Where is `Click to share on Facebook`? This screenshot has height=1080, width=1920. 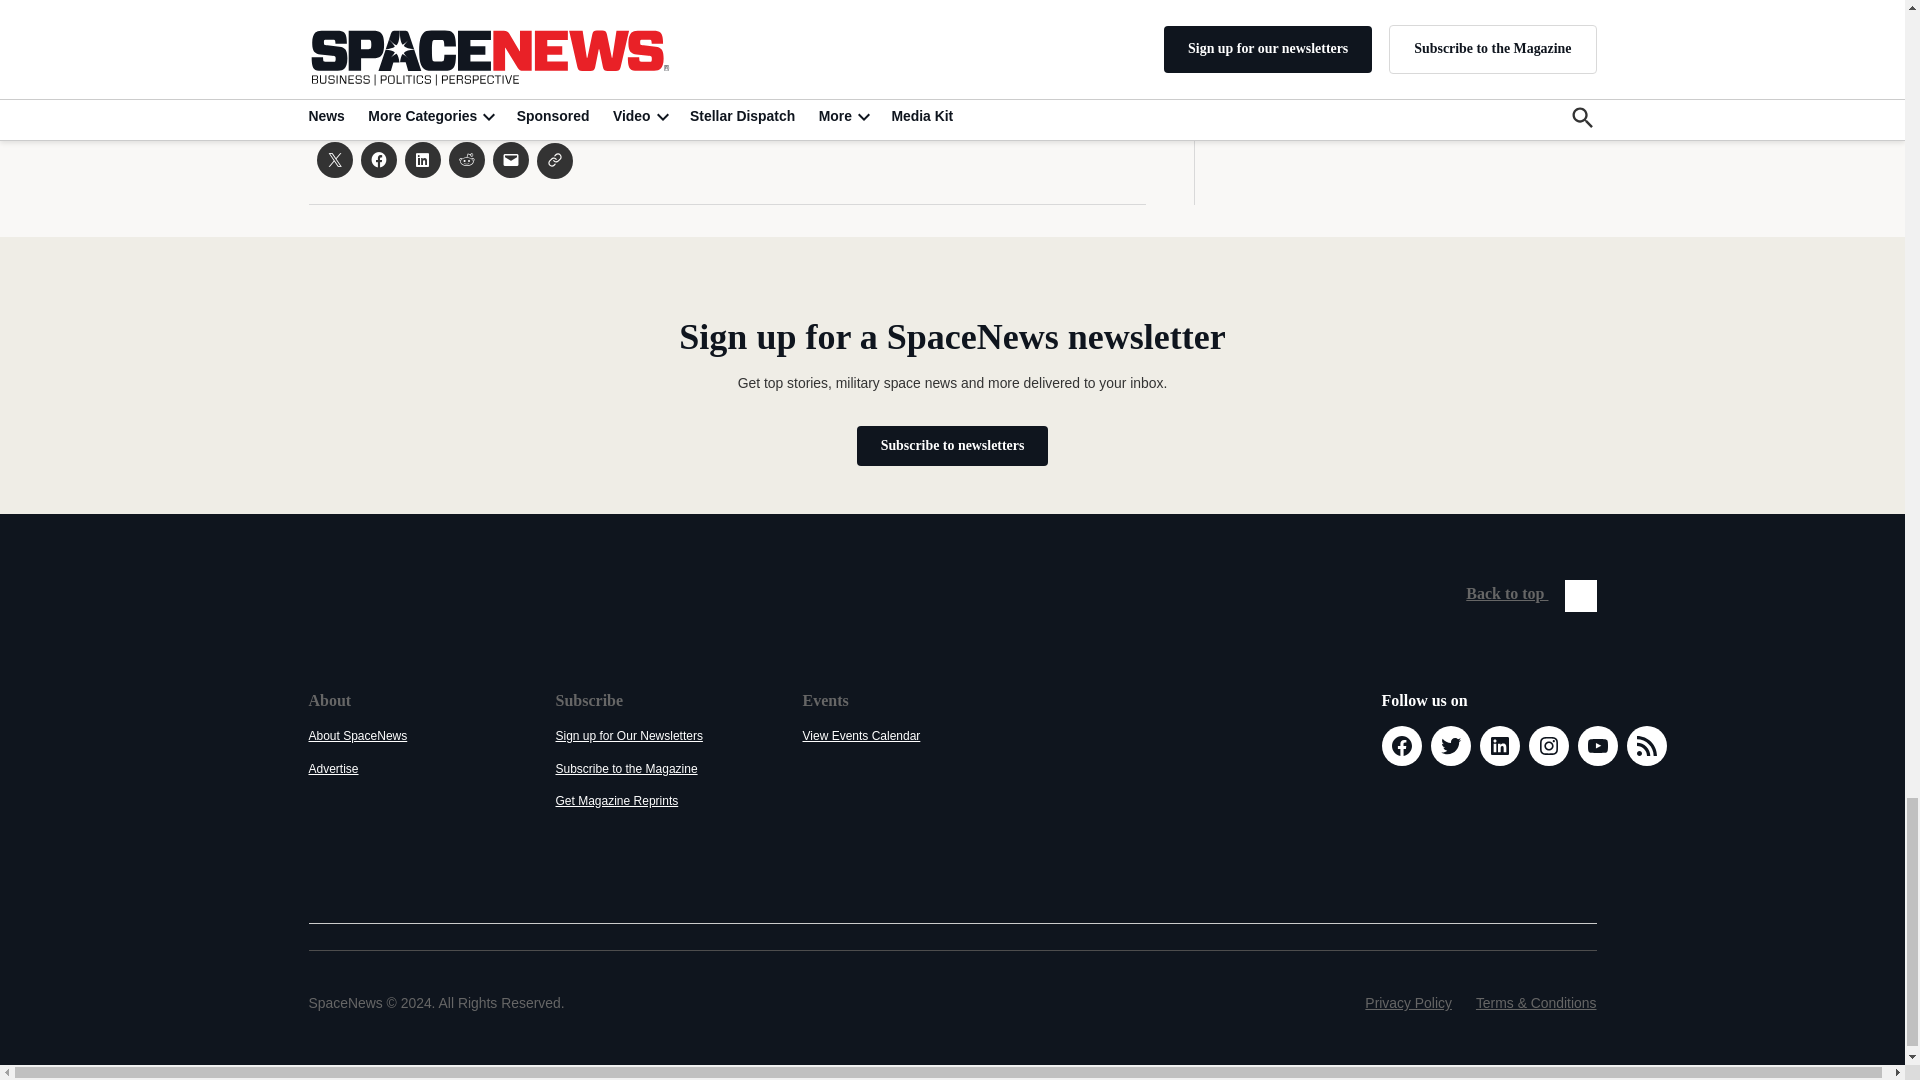 Click to share on Facebook is located at coordinates (378, 160).